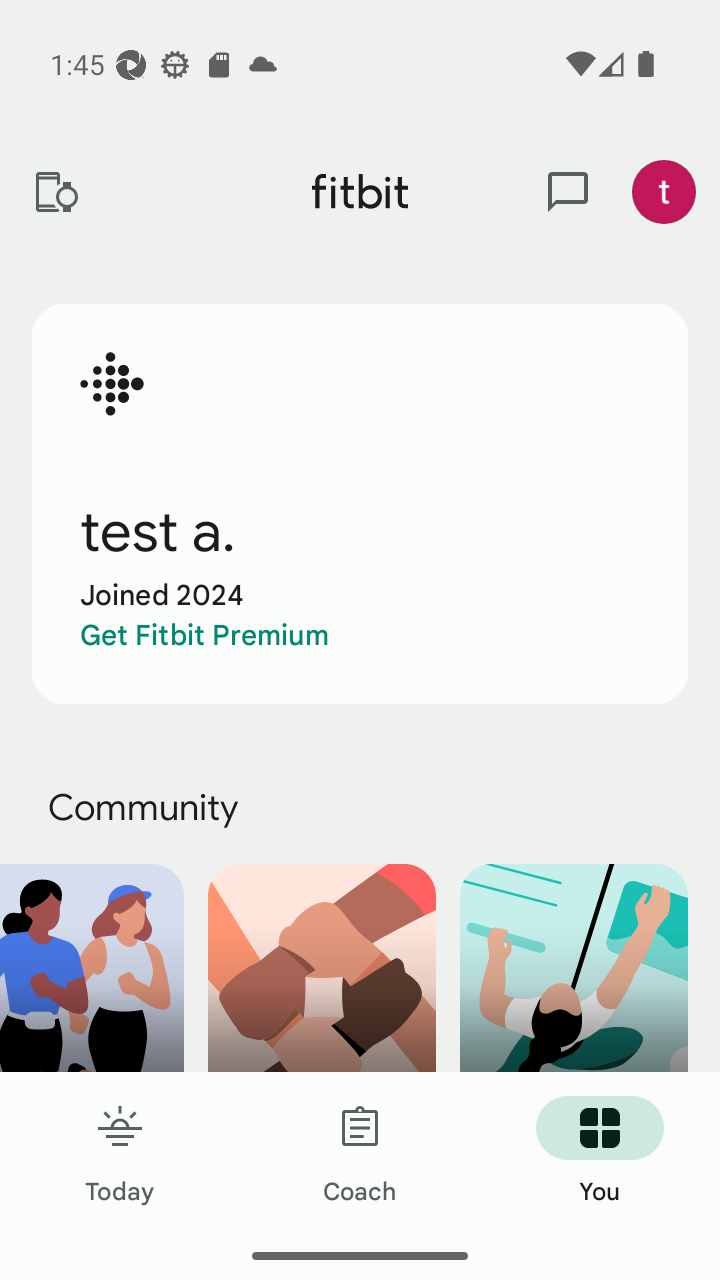 The image size is (720, 1280). Describe the element at coordinates (120, 1152) in the screenshot. I see `Today` at that location.